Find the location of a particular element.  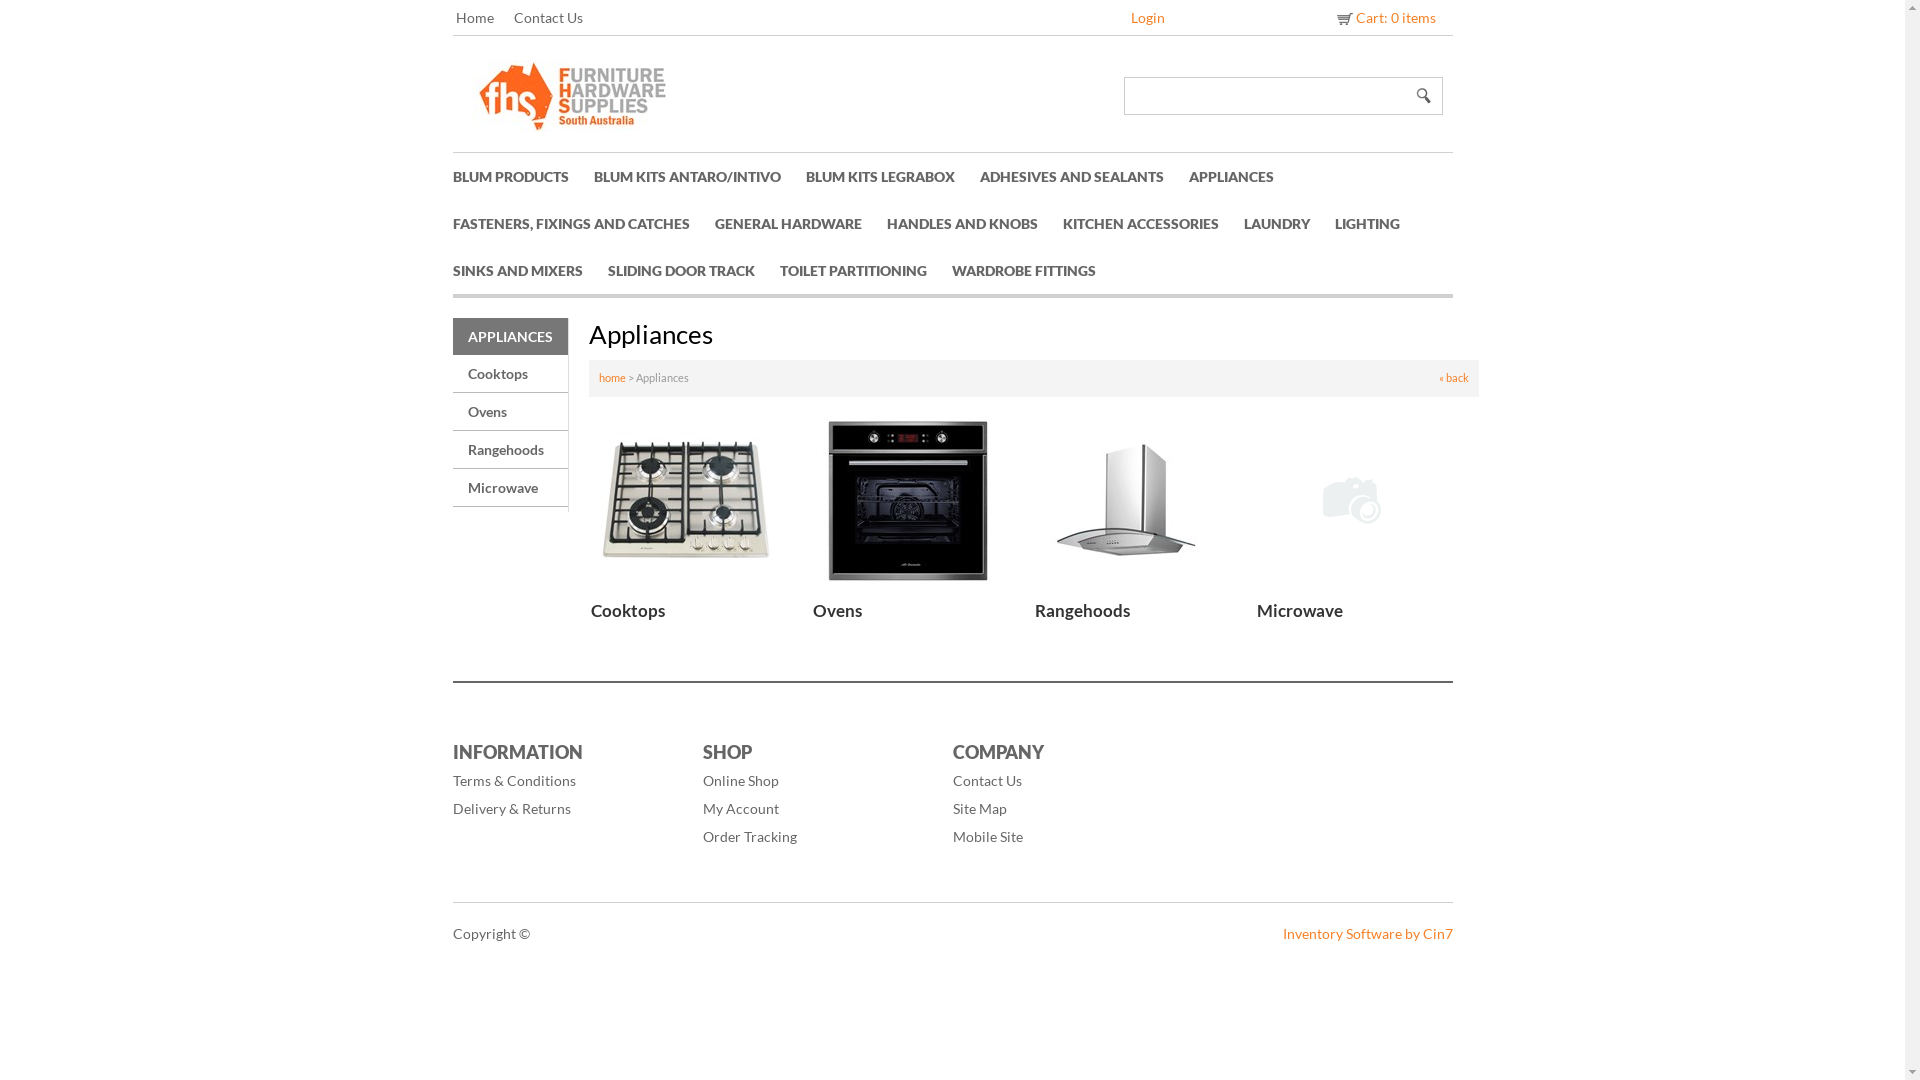

BLUM PRODUCTS is located at coordinates (522, 176).